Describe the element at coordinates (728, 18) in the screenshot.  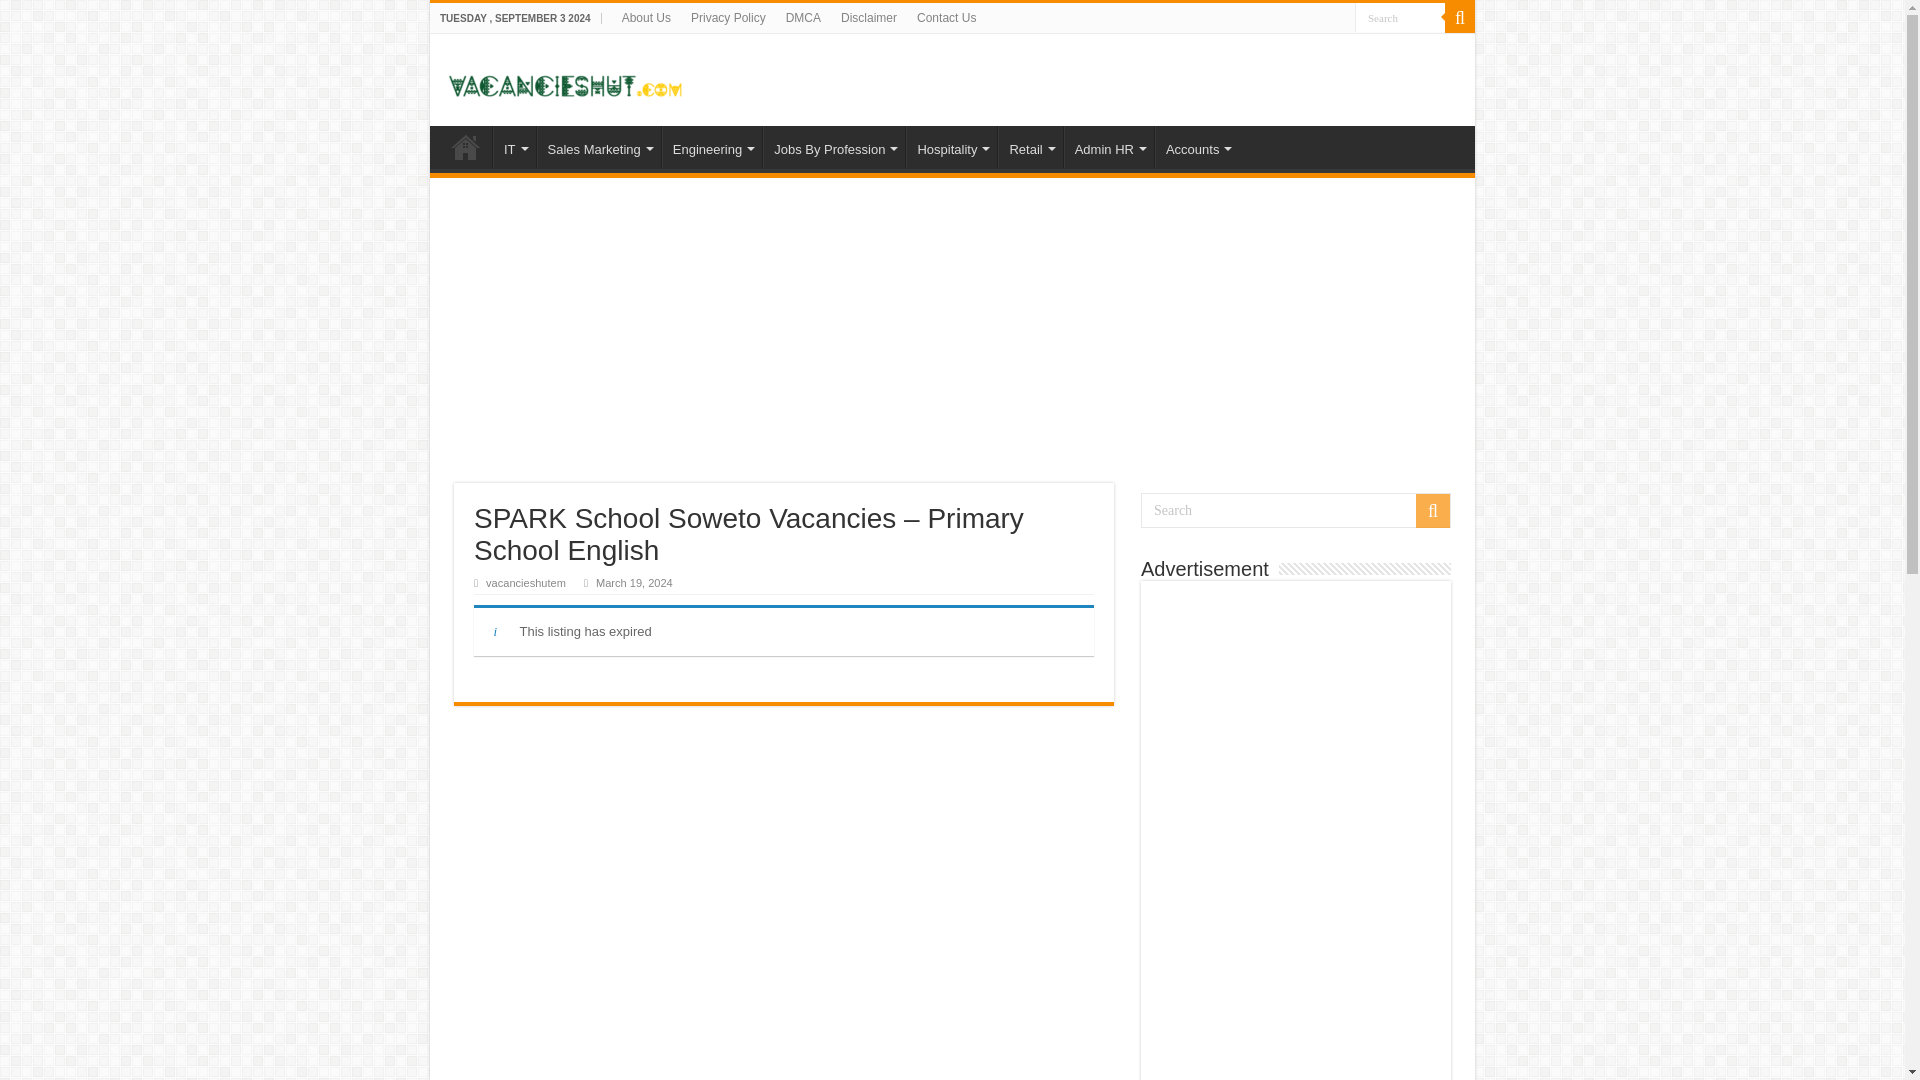
I see `Privacy Policy` at that location.